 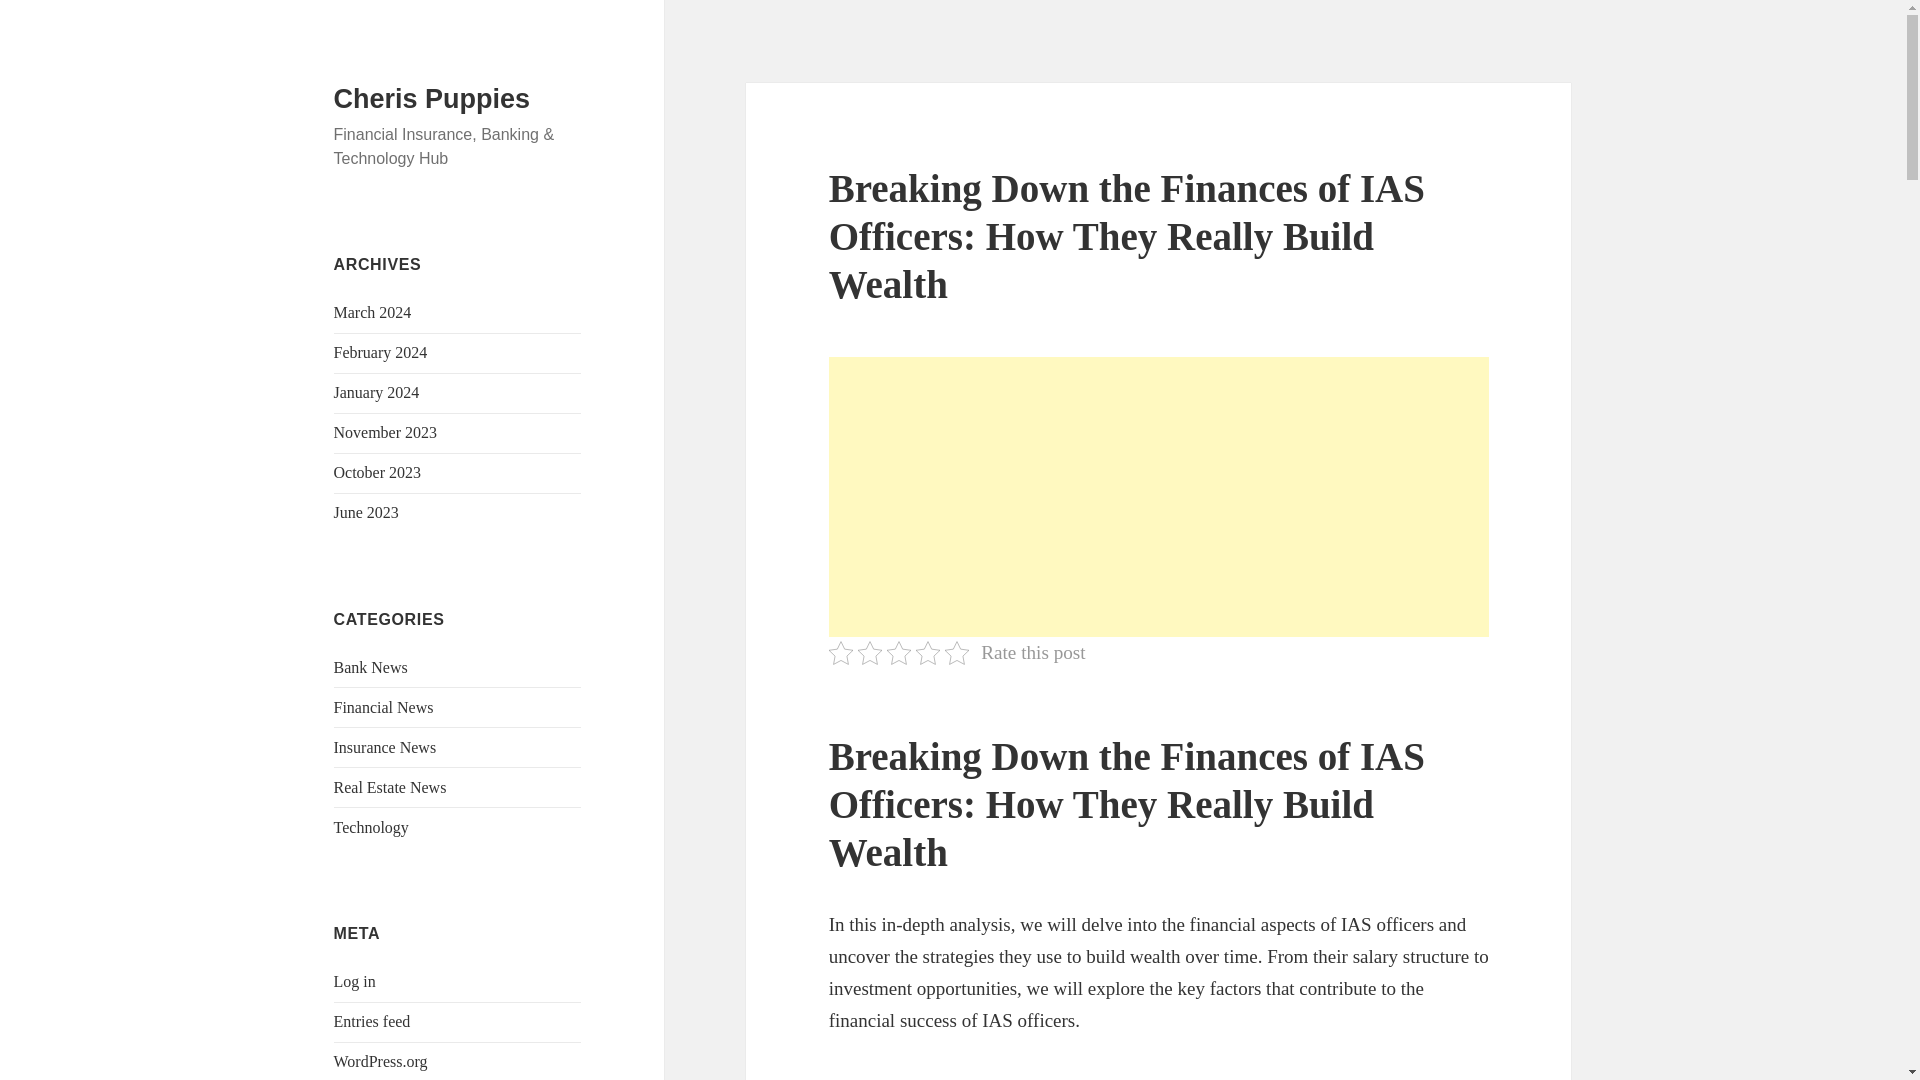 What do you see at coordinates (370, 667) in the screenshot?
I see `Bank News` at bounding box center [370, 667].